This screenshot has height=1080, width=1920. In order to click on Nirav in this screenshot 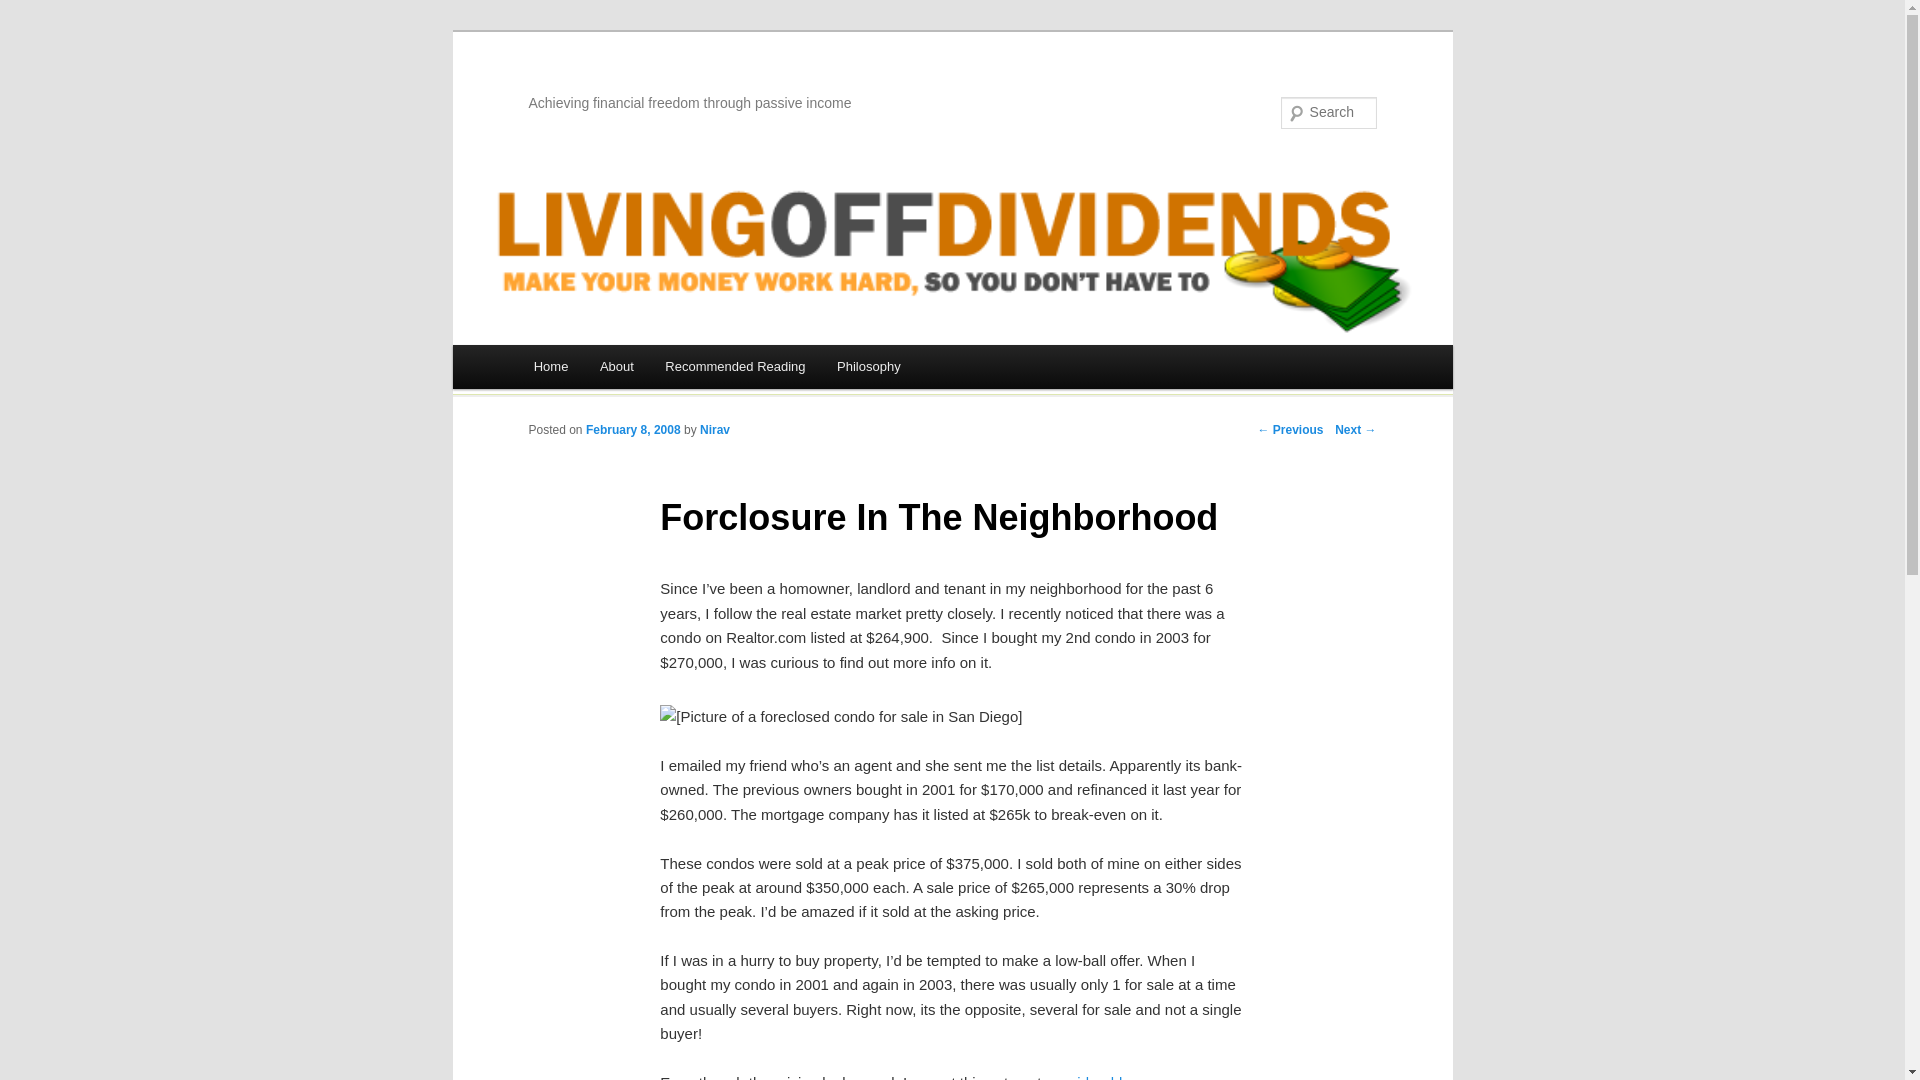, I will do `click(714, 430)`.